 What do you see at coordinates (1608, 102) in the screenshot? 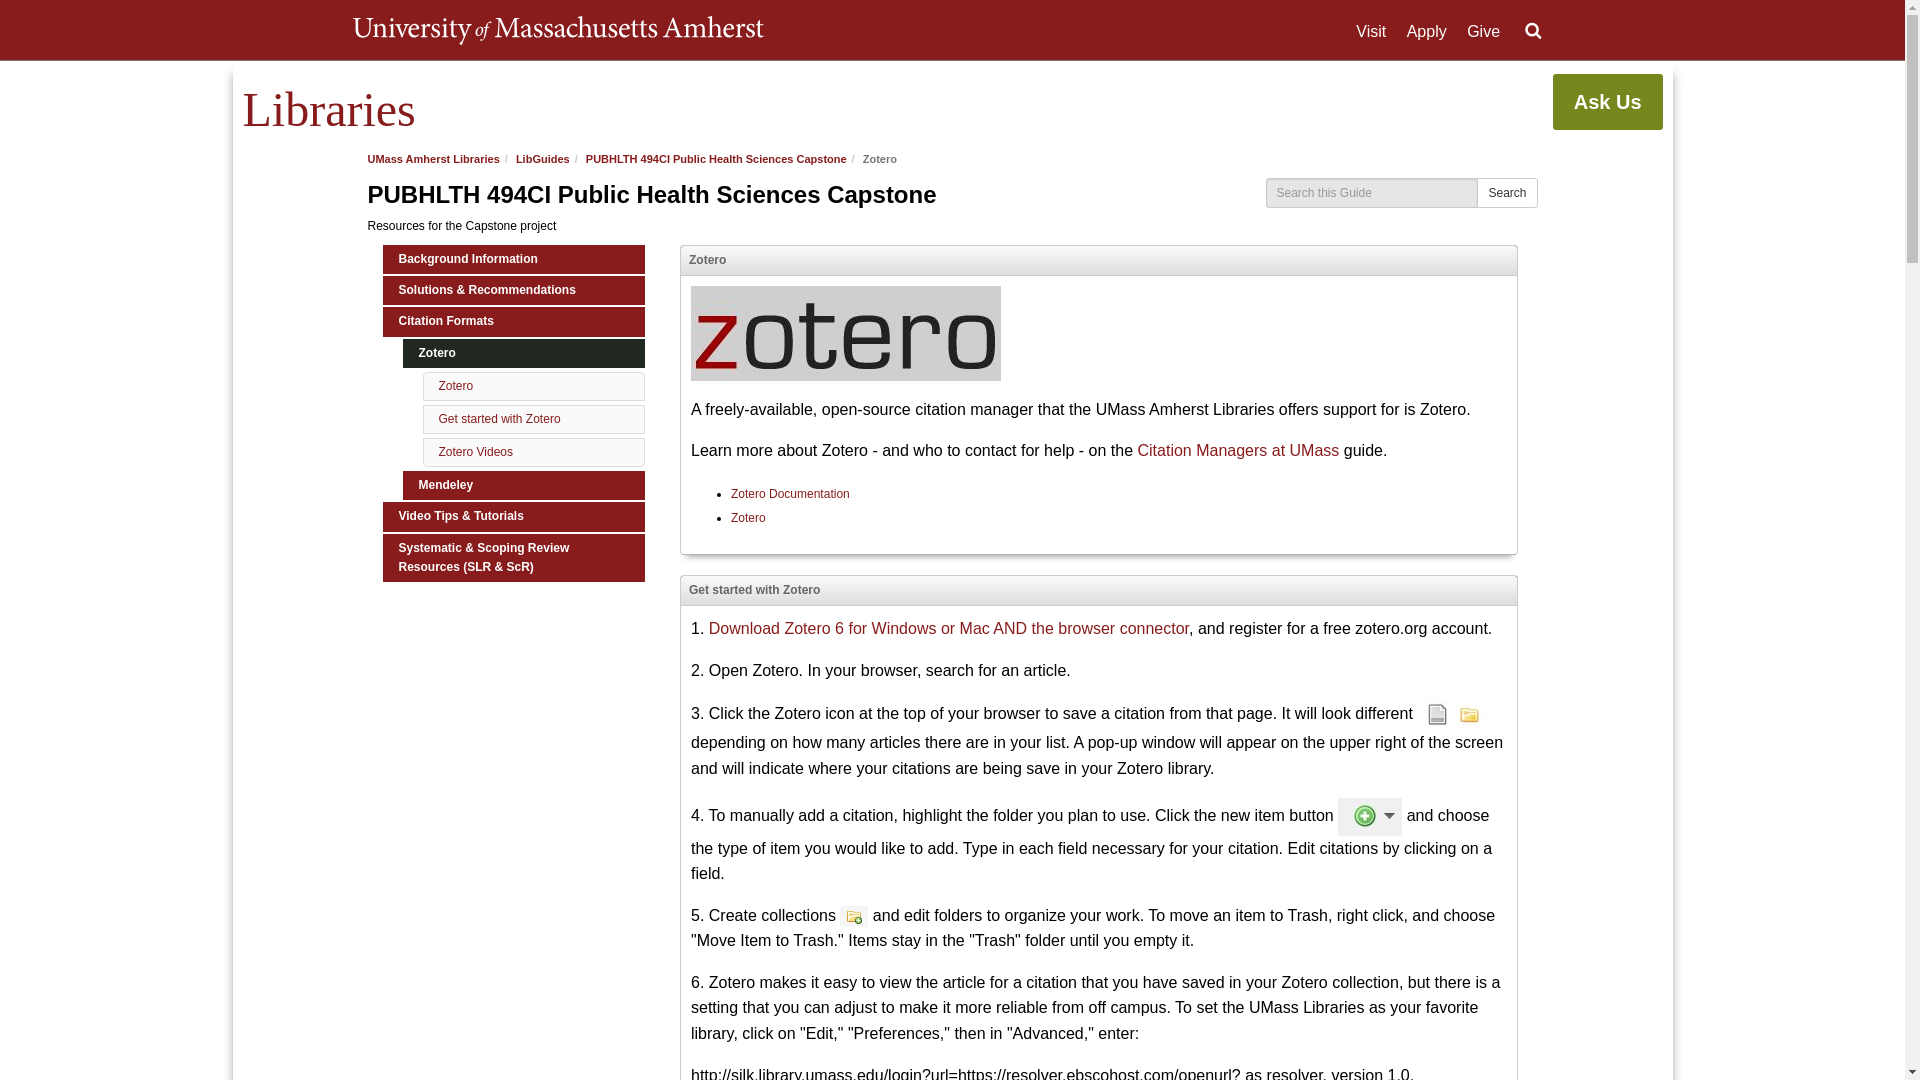
I see `Ask Us` at bounding box center [1608, 102].